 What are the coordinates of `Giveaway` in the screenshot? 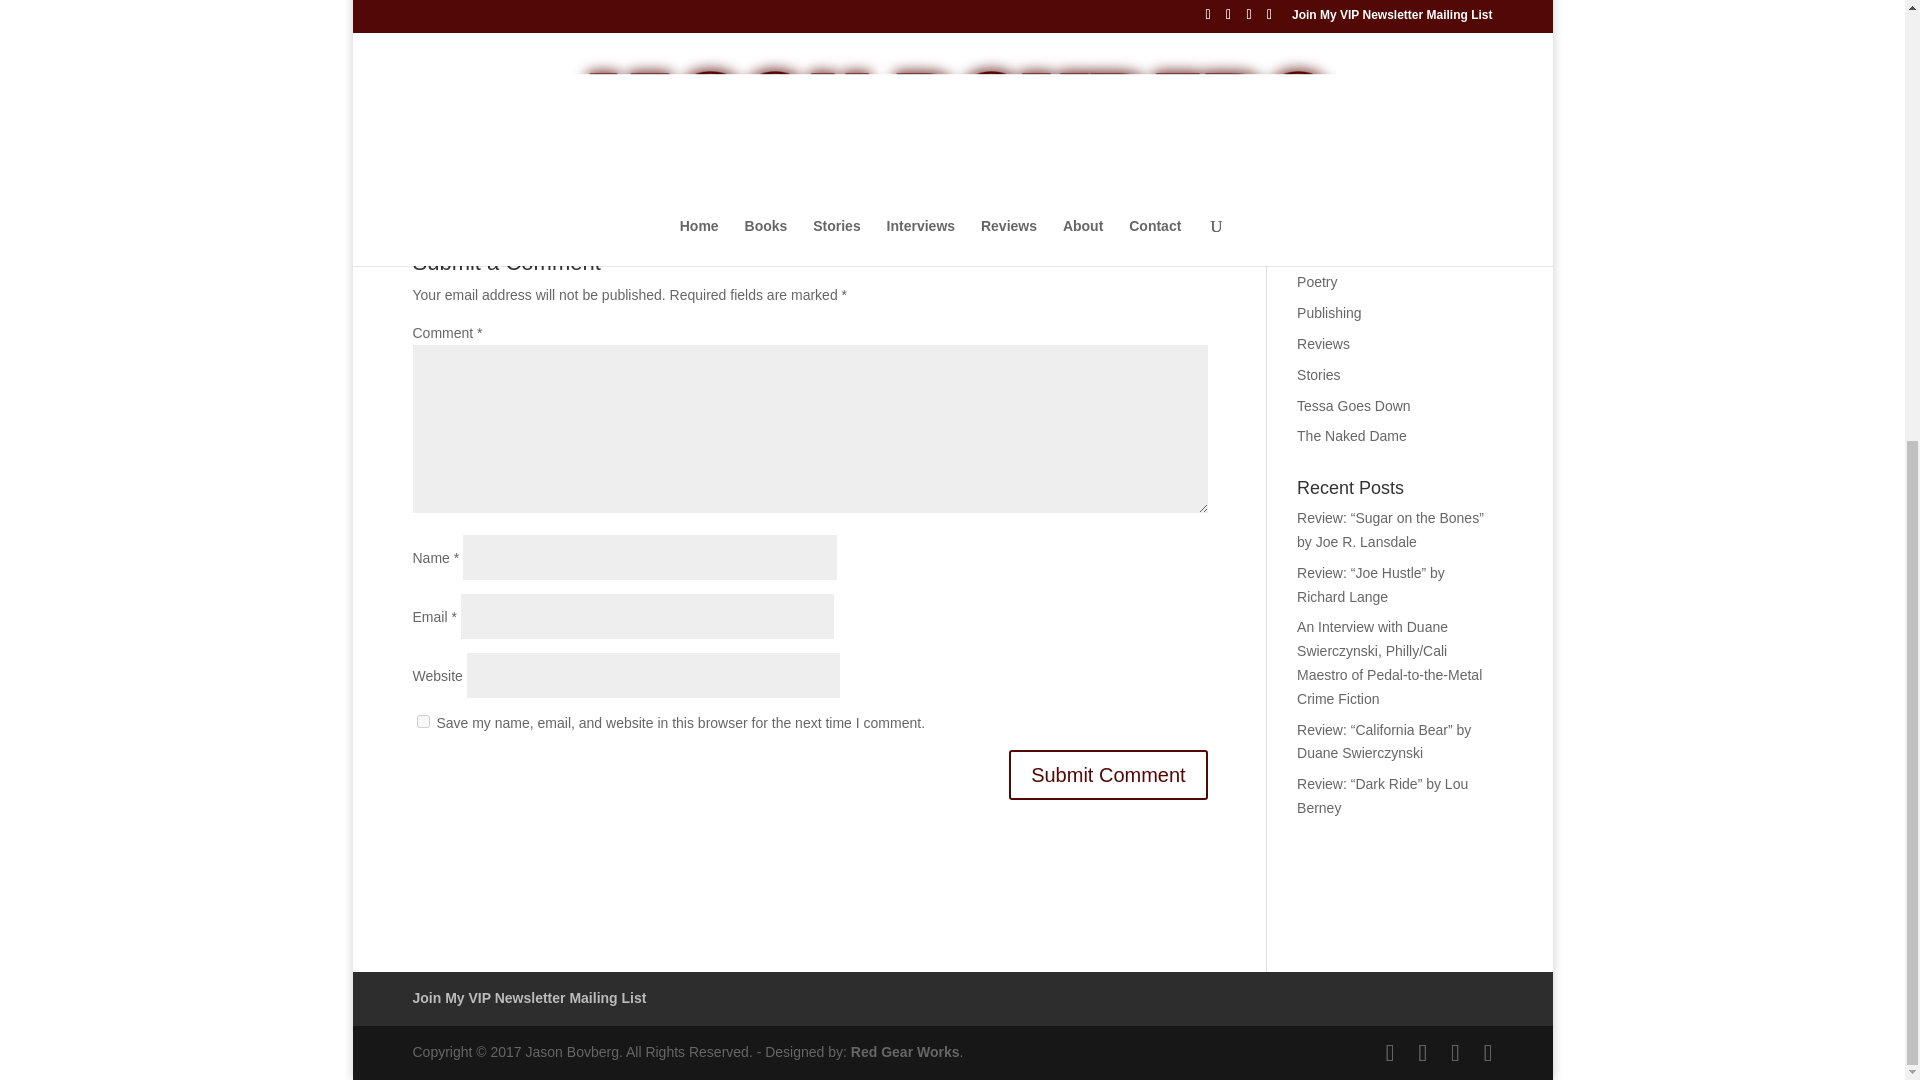 It's located at (1327, 36).